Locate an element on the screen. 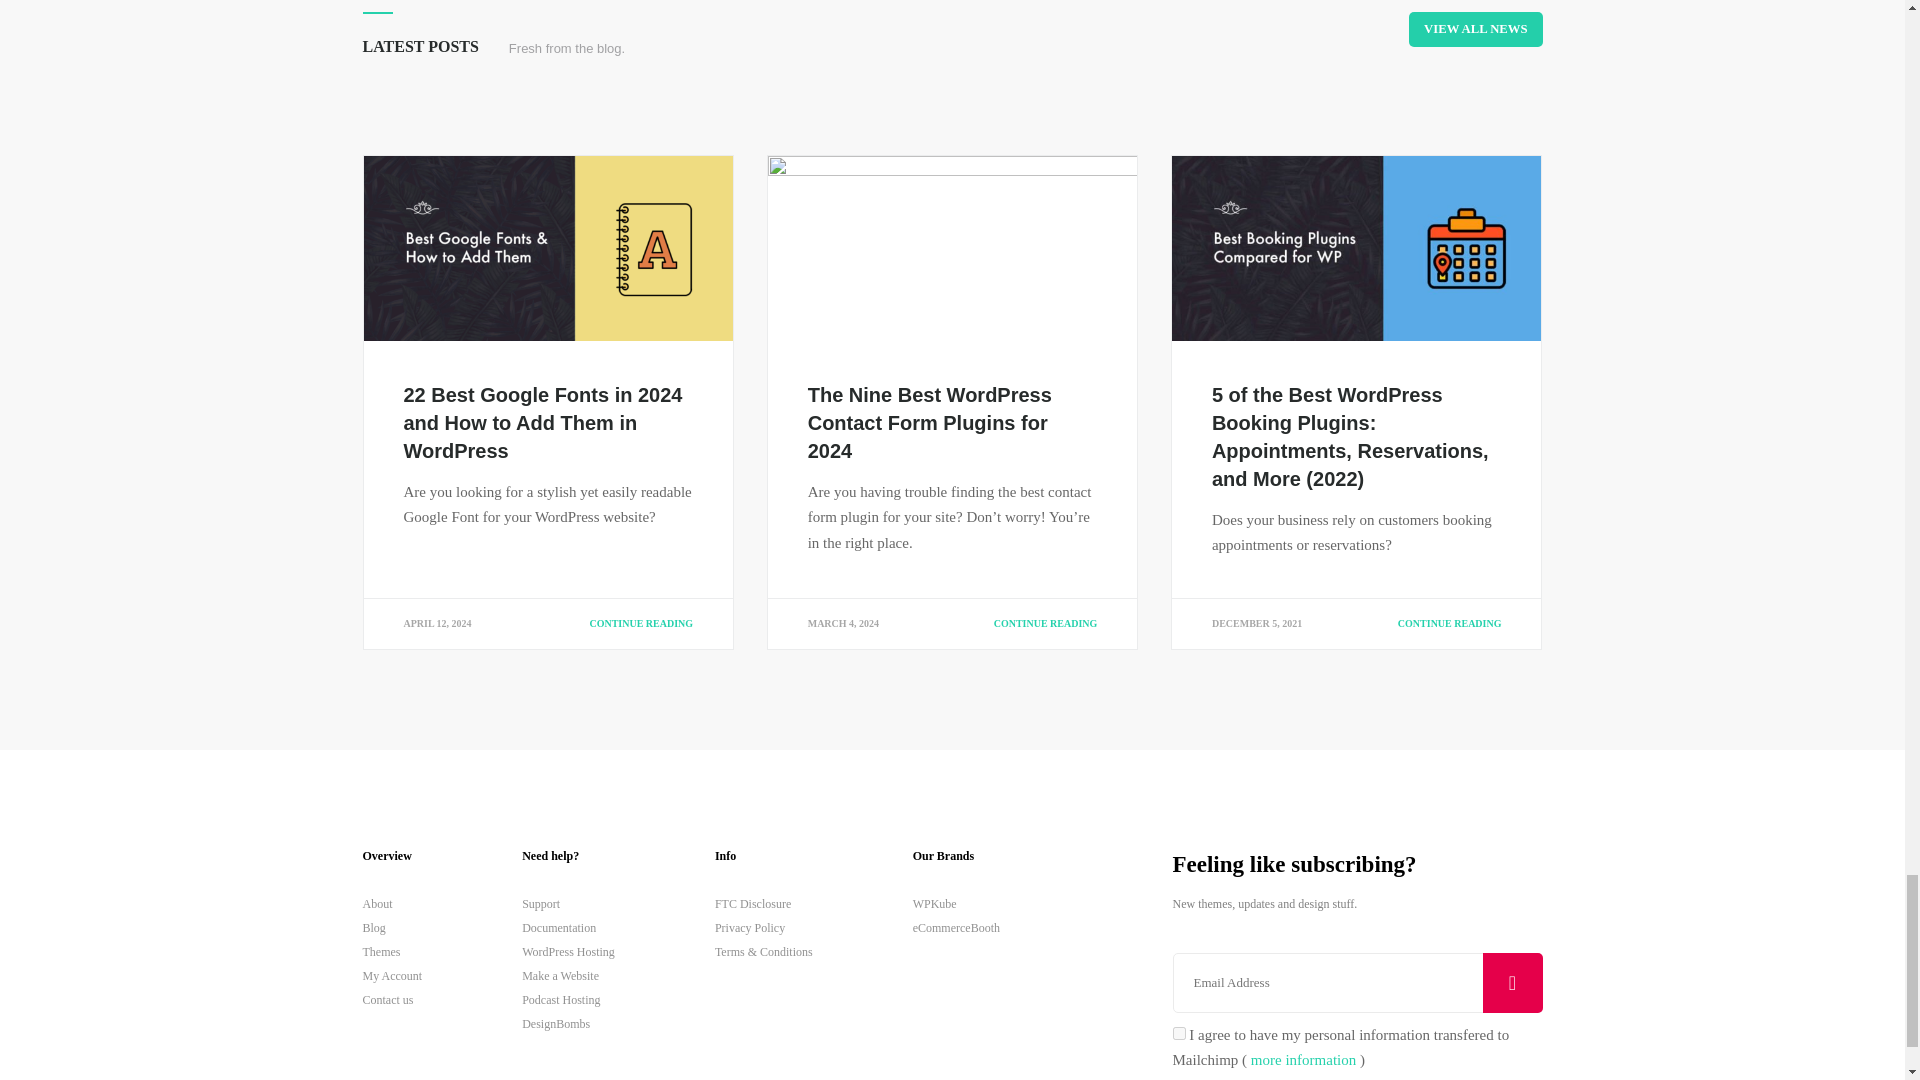 Image resolution: width=1920 pixels, height=1080 pixels. Privacy Policy is located at coordinates (763, 927).